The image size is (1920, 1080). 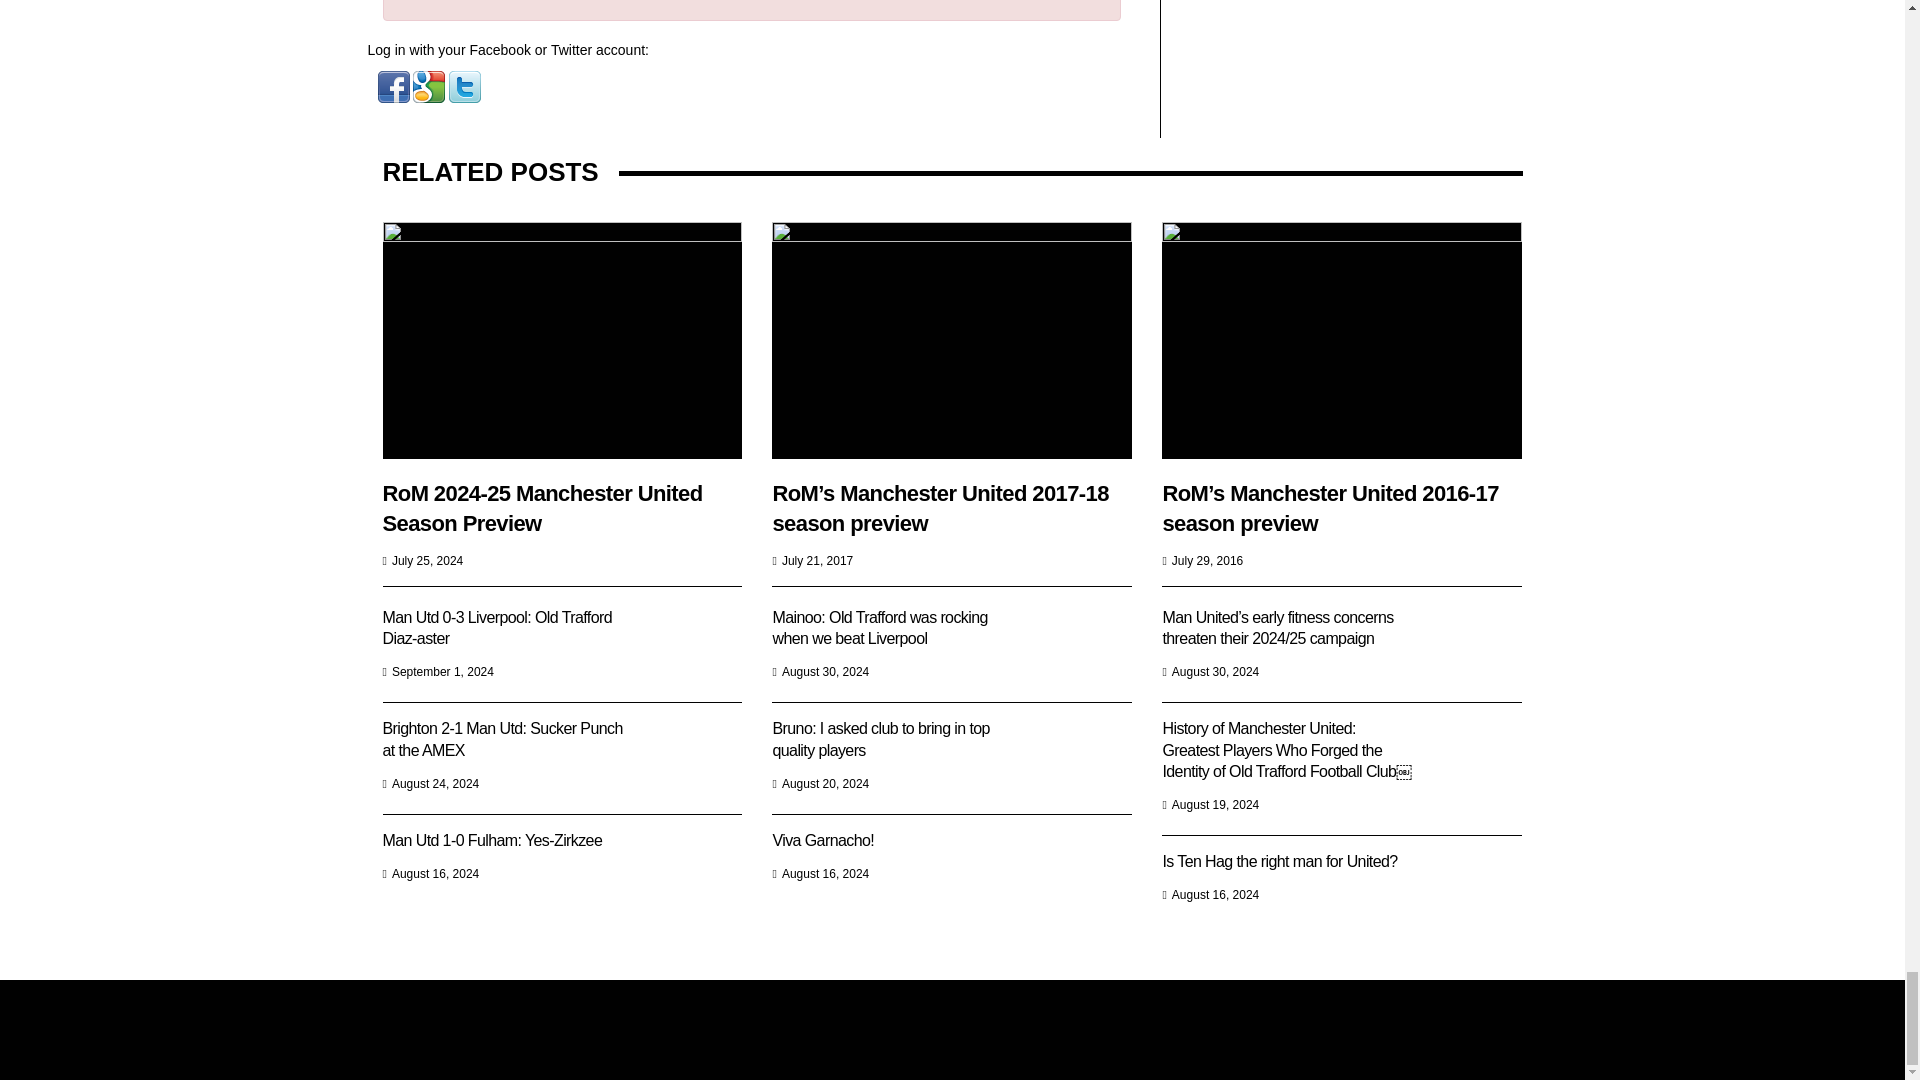 What do you see at coordinates (430, 85) in the screenshot?
I see `Connect with Google` at bounding box center [430, 85].